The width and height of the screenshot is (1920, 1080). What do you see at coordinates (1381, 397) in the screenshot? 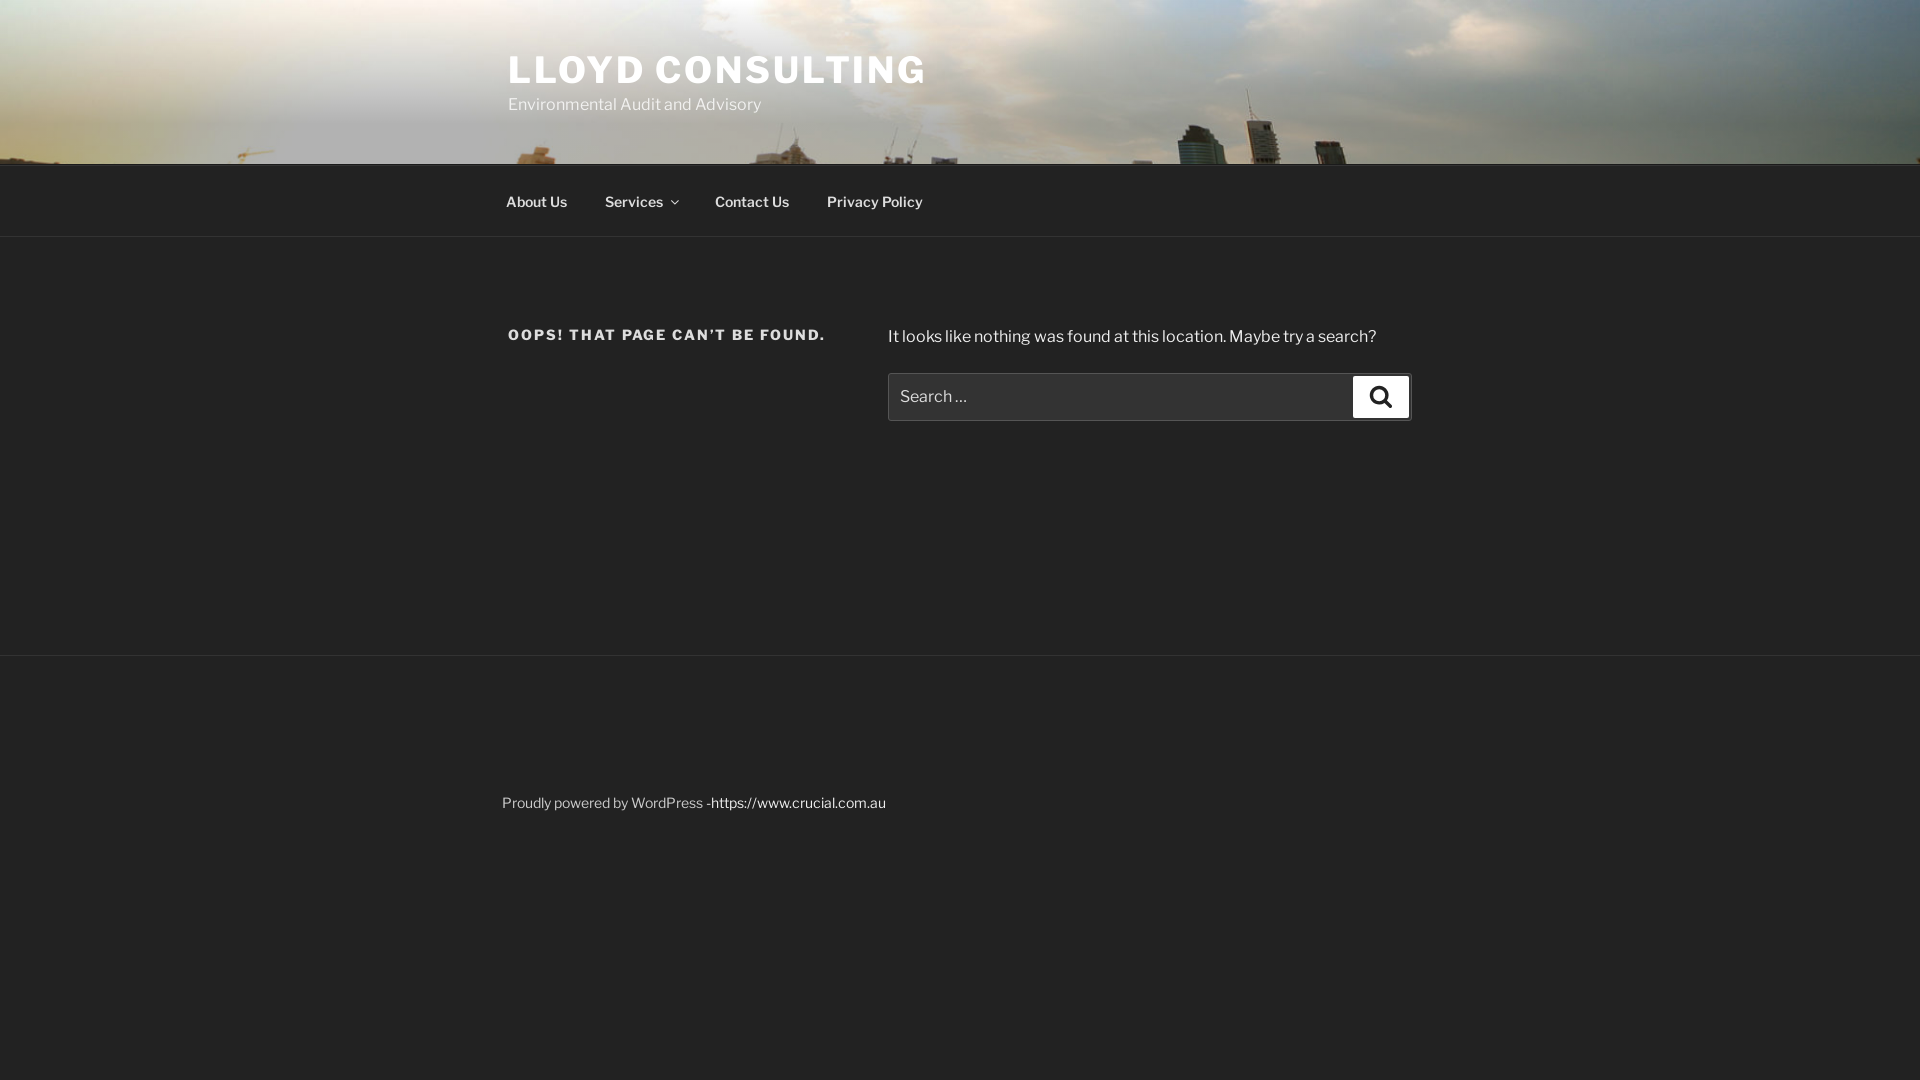
I see `Search` at bounding box center [1381, 397].